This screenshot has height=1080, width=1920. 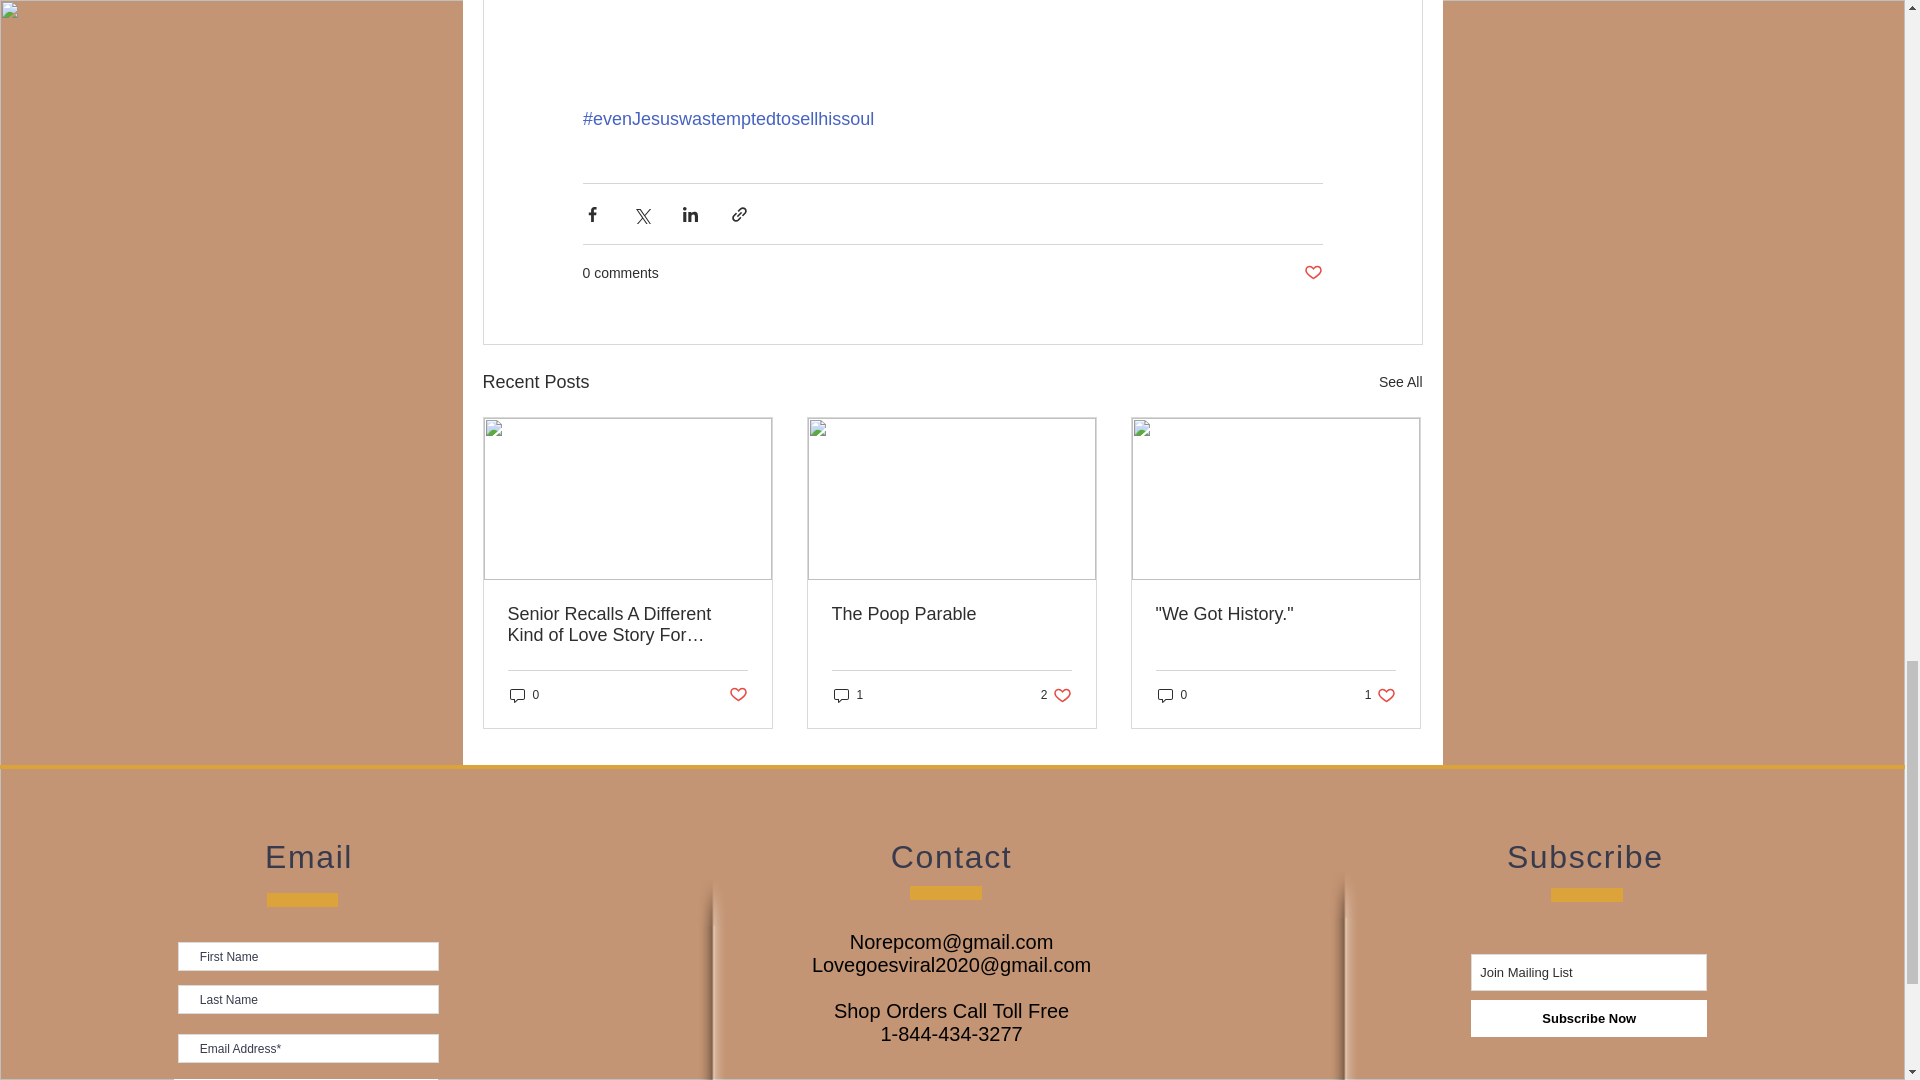 What do you see at coordinates (1400, 382) in the screenshot?
I see `See All` at bounding box center [1400, 382].